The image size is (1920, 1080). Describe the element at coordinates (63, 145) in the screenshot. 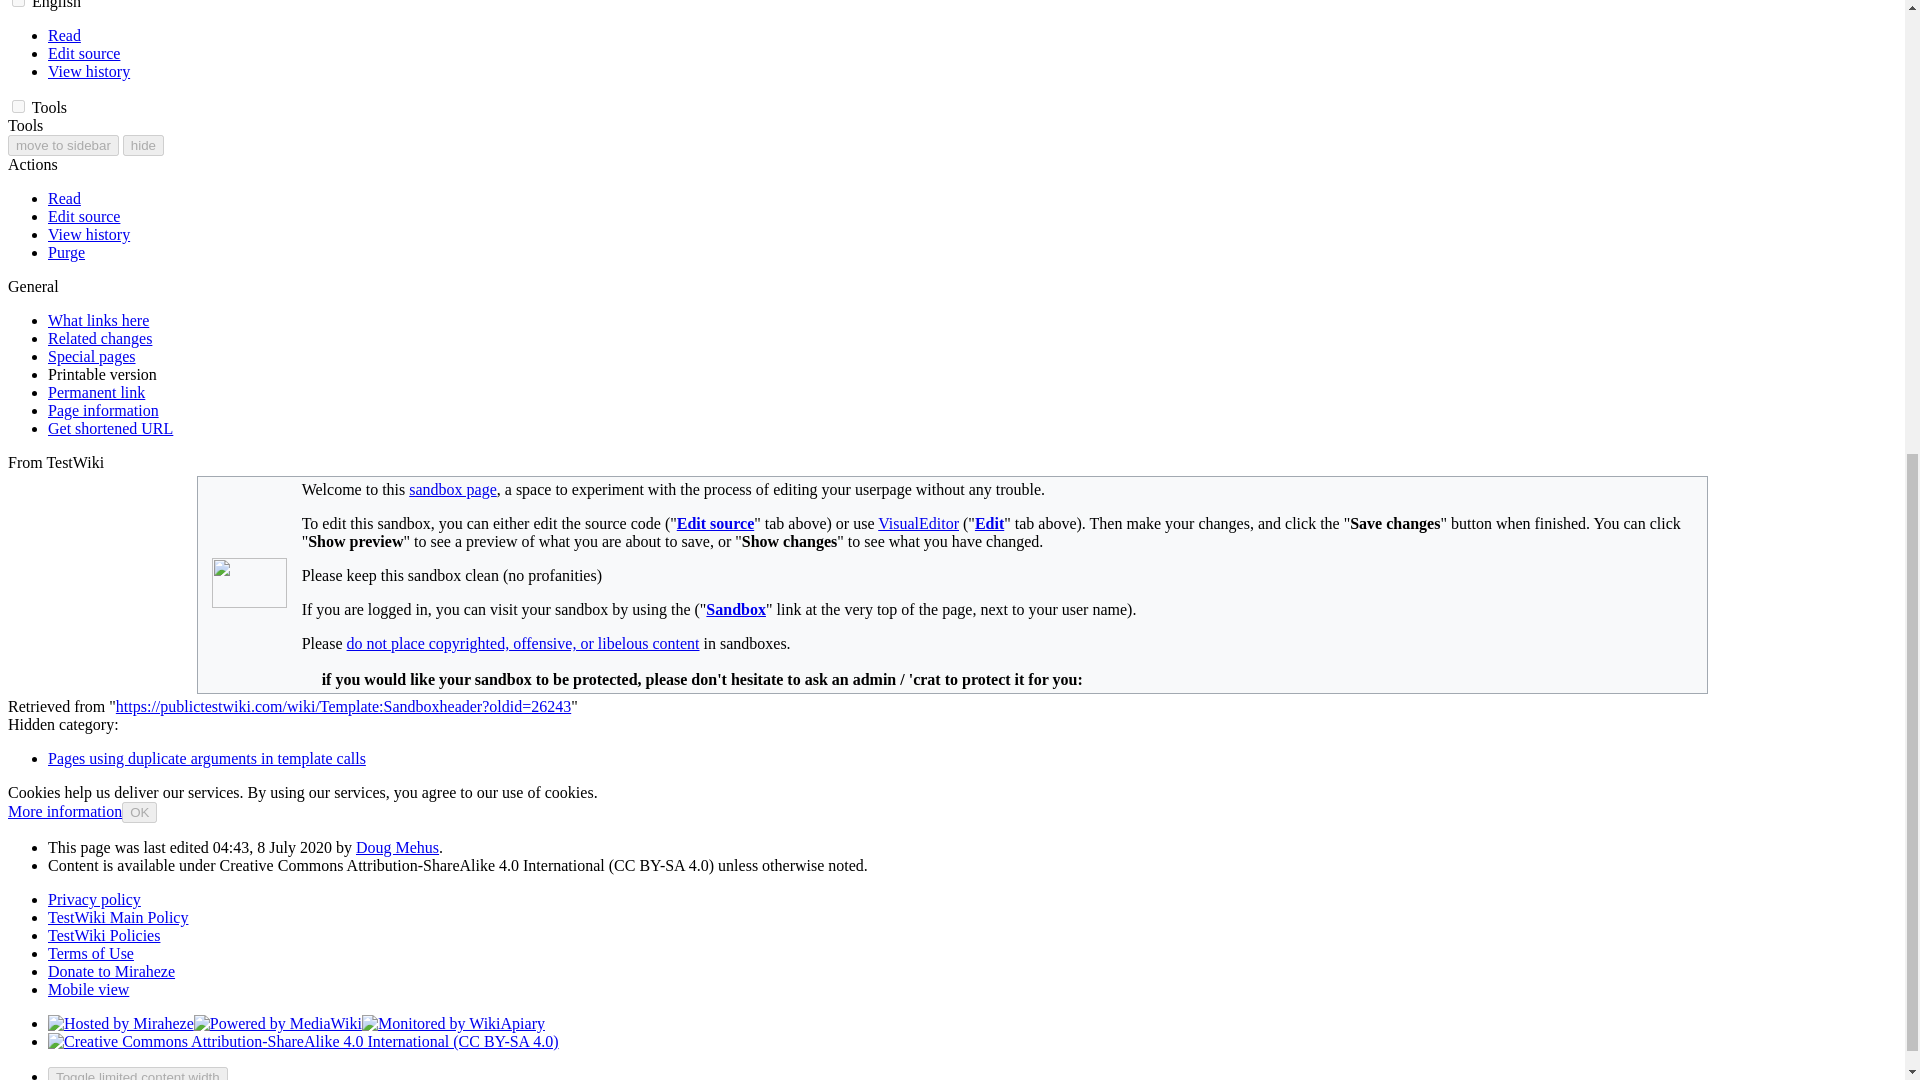

I see `move to sidebar` at that location.